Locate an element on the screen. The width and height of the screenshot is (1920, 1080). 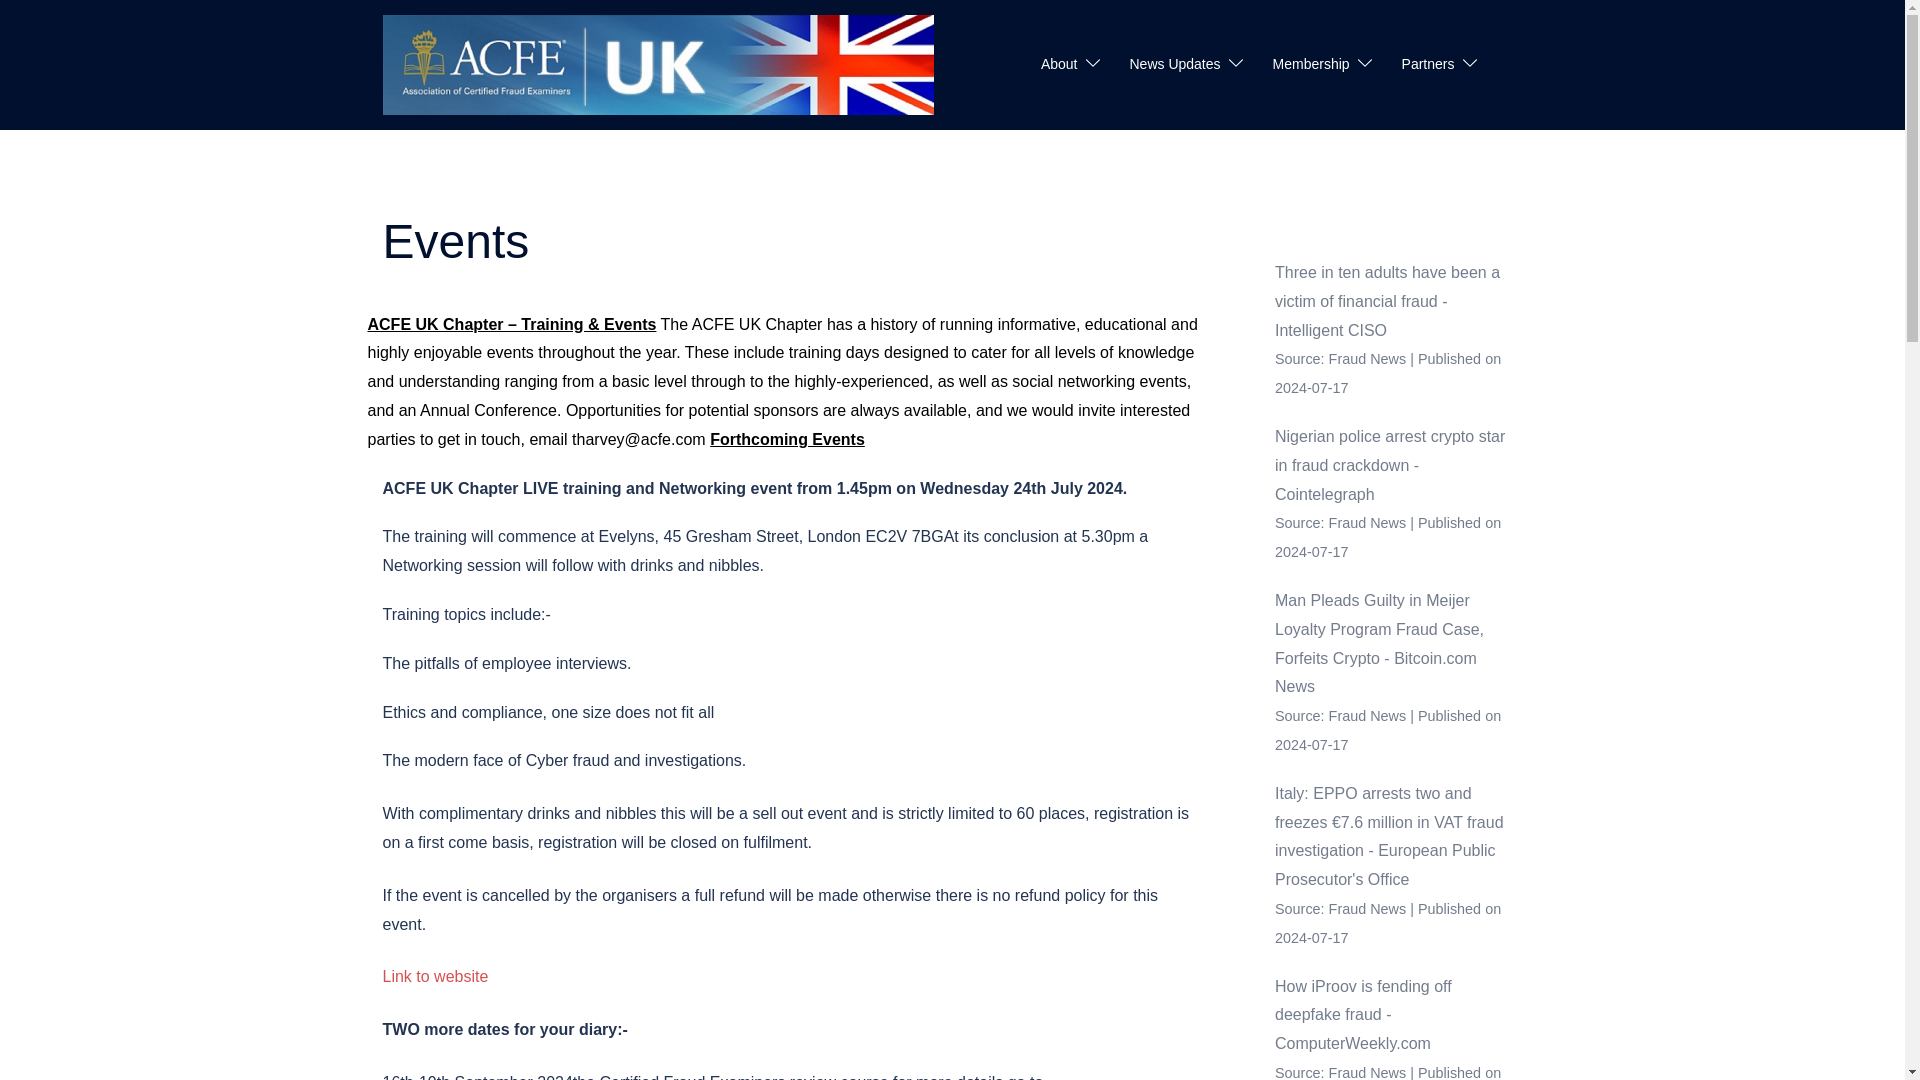
Partners is located at coordinates (1428, 64).